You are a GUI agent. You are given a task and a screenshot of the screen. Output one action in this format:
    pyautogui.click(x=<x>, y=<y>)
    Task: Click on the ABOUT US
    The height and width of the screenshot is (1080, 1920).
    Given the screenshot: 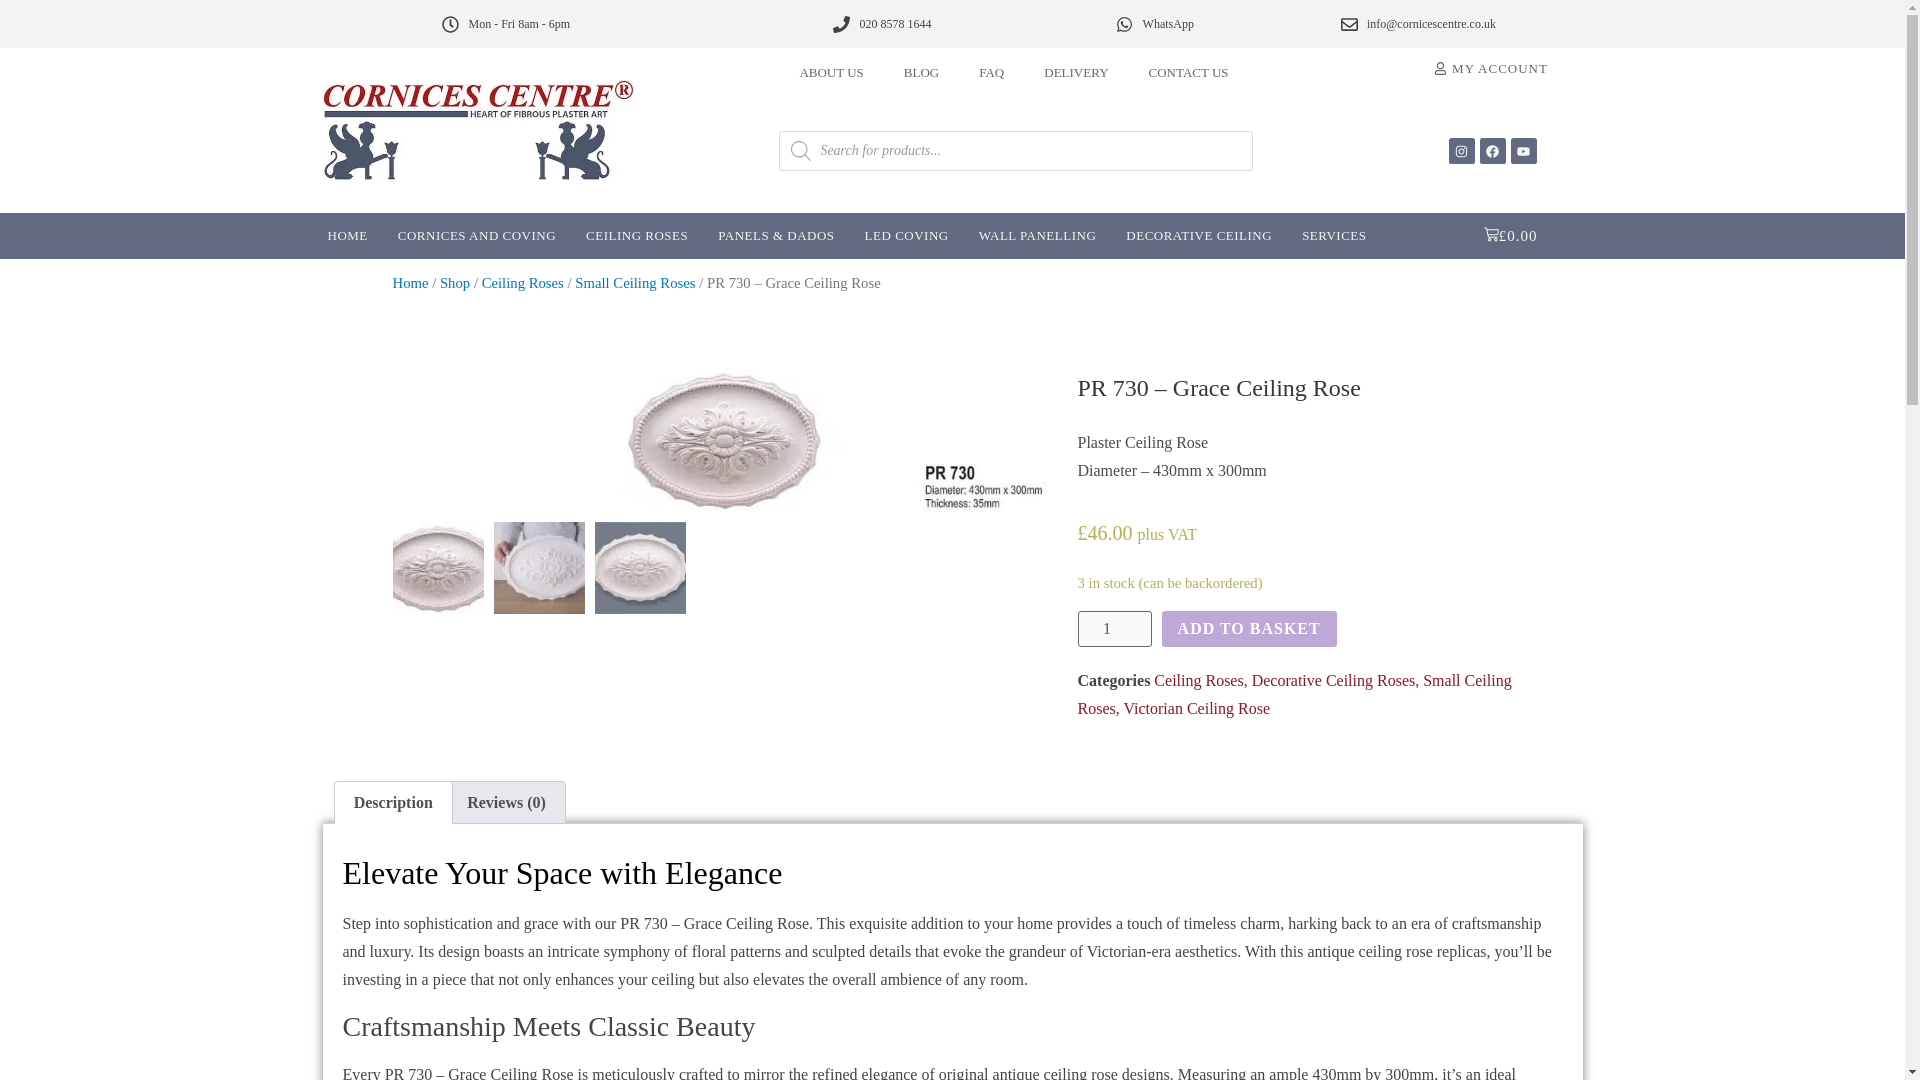 What is the action you would take?
    pyautogui.click(x=831, y=72)
    